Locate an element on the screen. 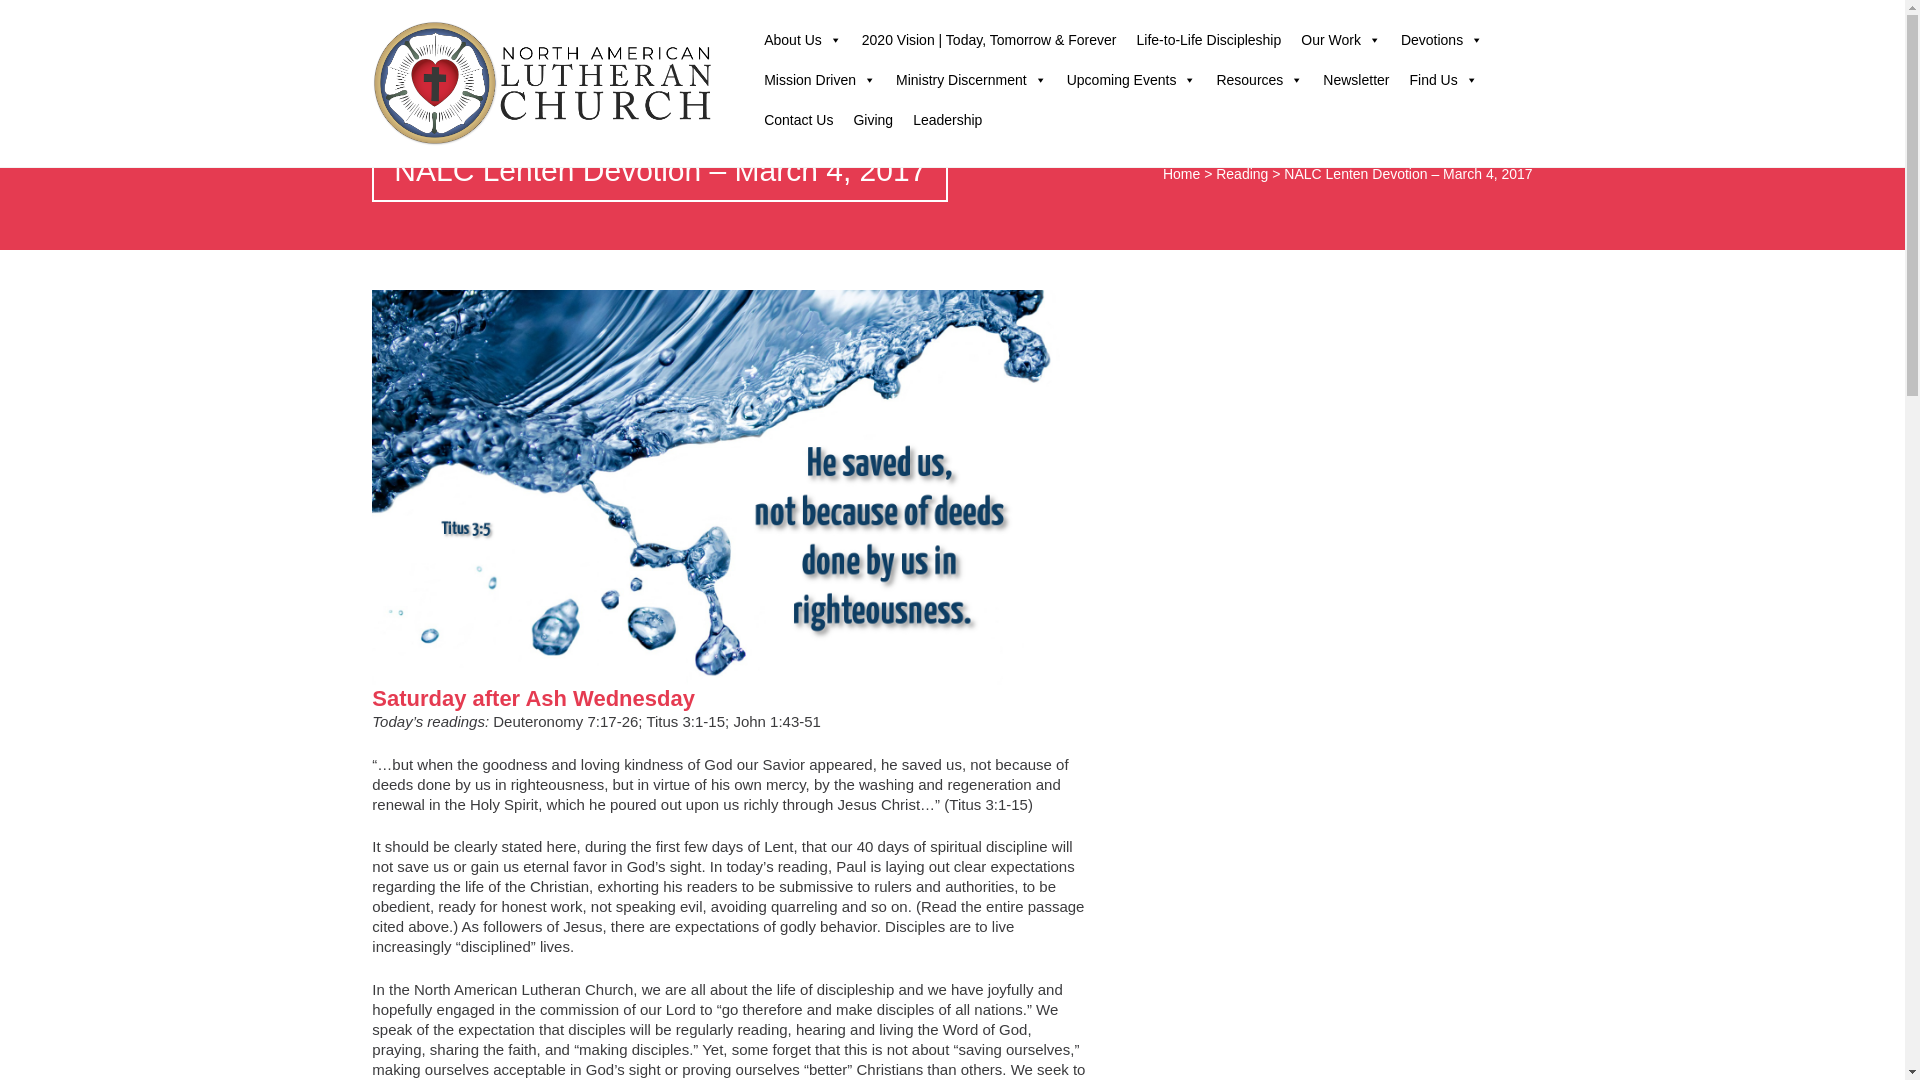  DONATE is located at coordinates (1490, 14).